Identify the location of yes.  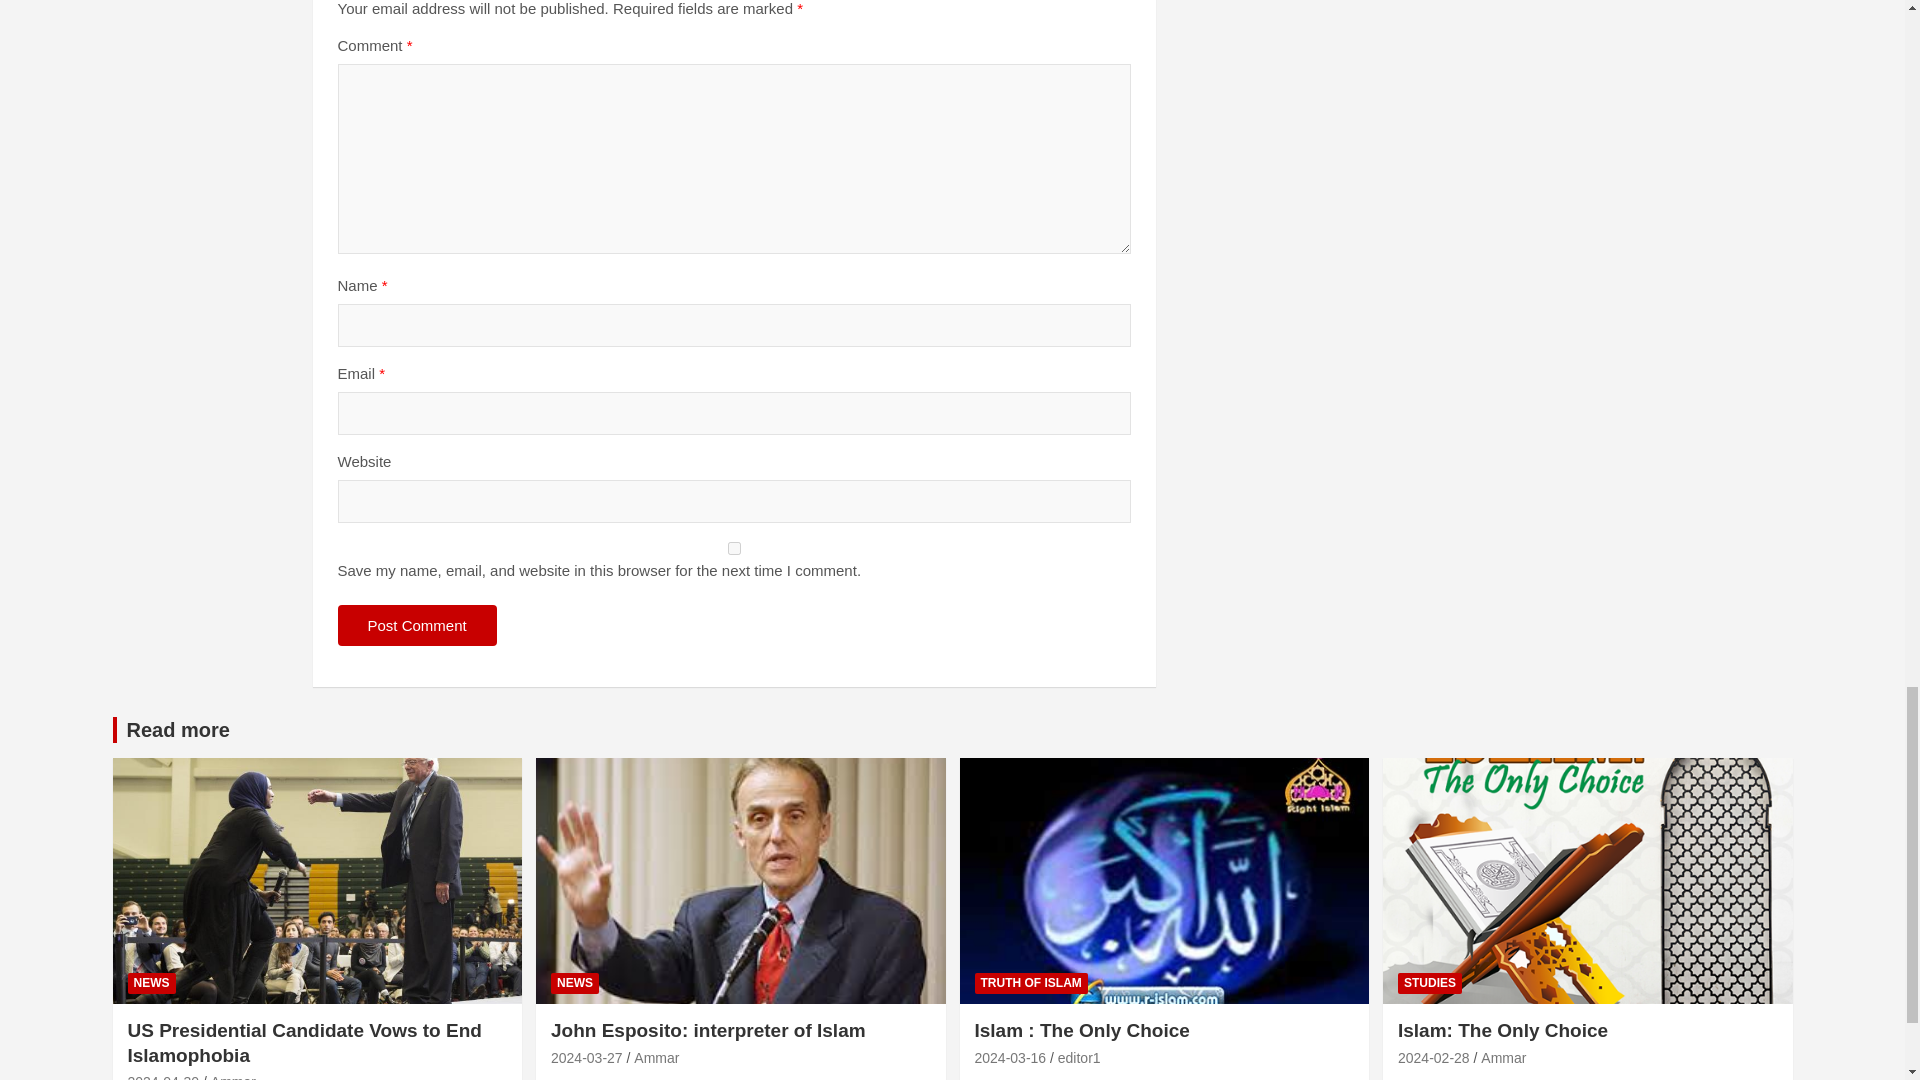
(734, 548).